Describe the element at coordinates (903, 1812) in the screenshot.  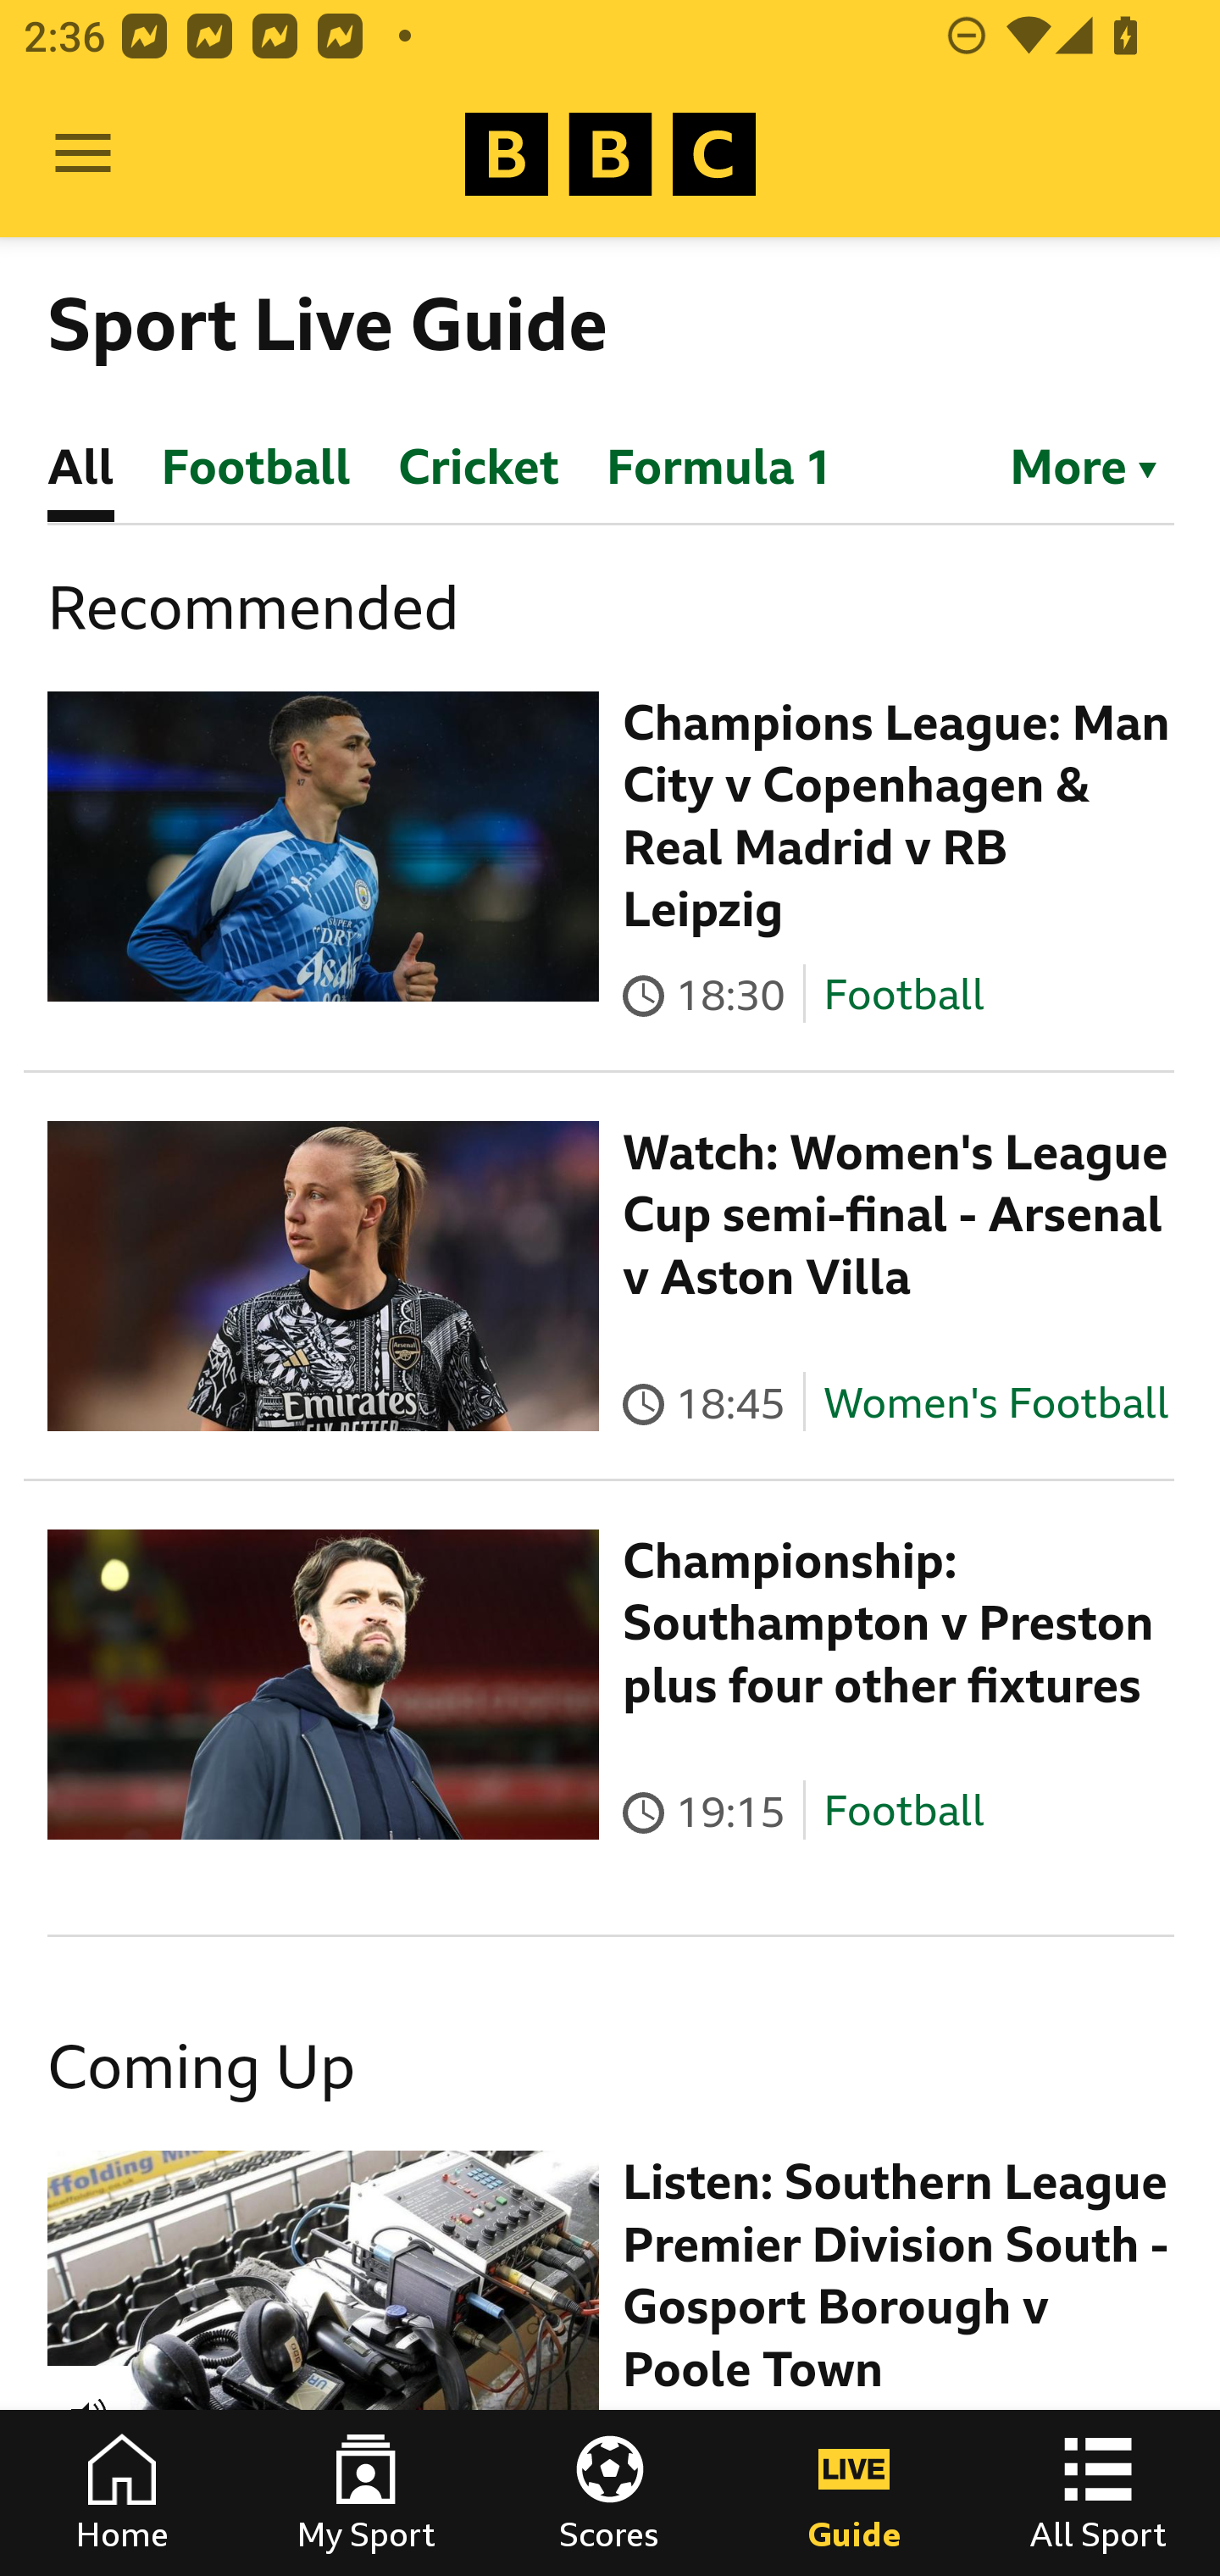
I see `Football` at that location.